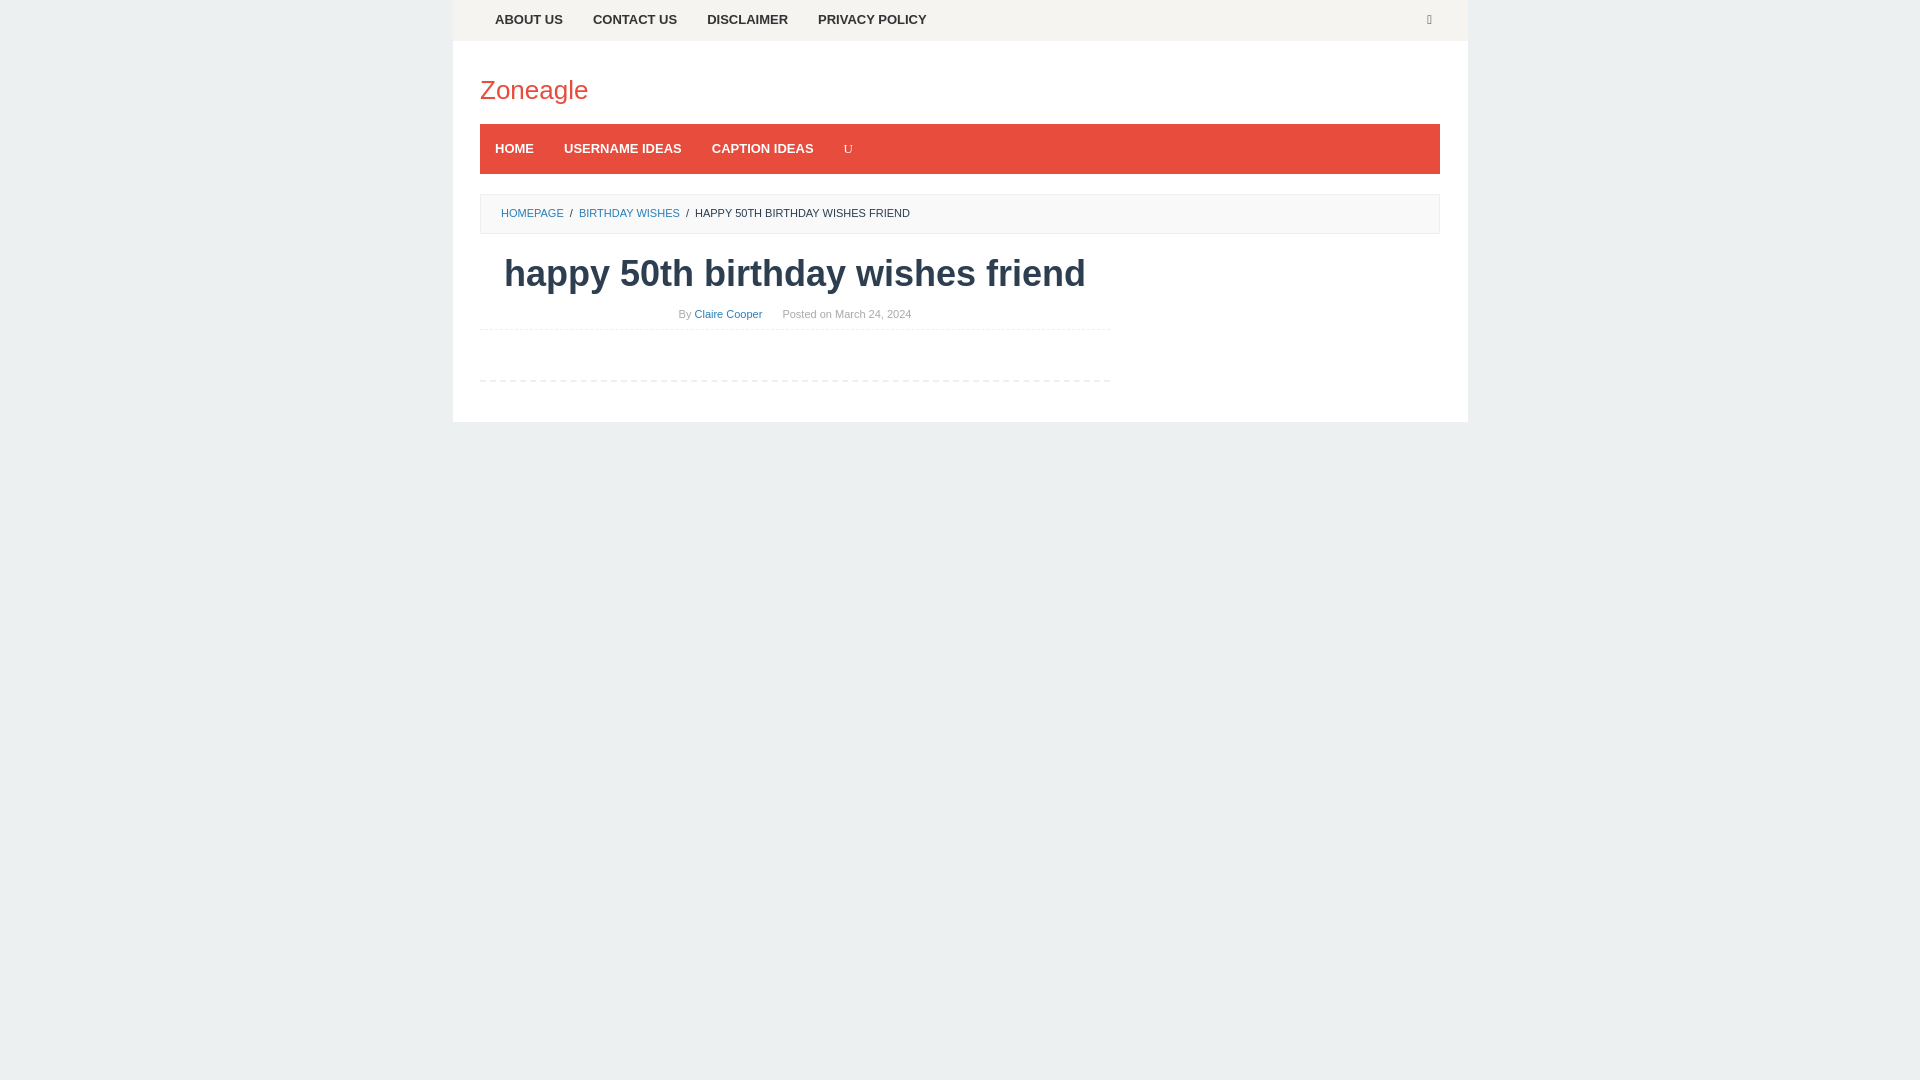 This screenshot has width=1920, height=1080. I want to click on BIRTHDAY WISHES, so click(629, 213).